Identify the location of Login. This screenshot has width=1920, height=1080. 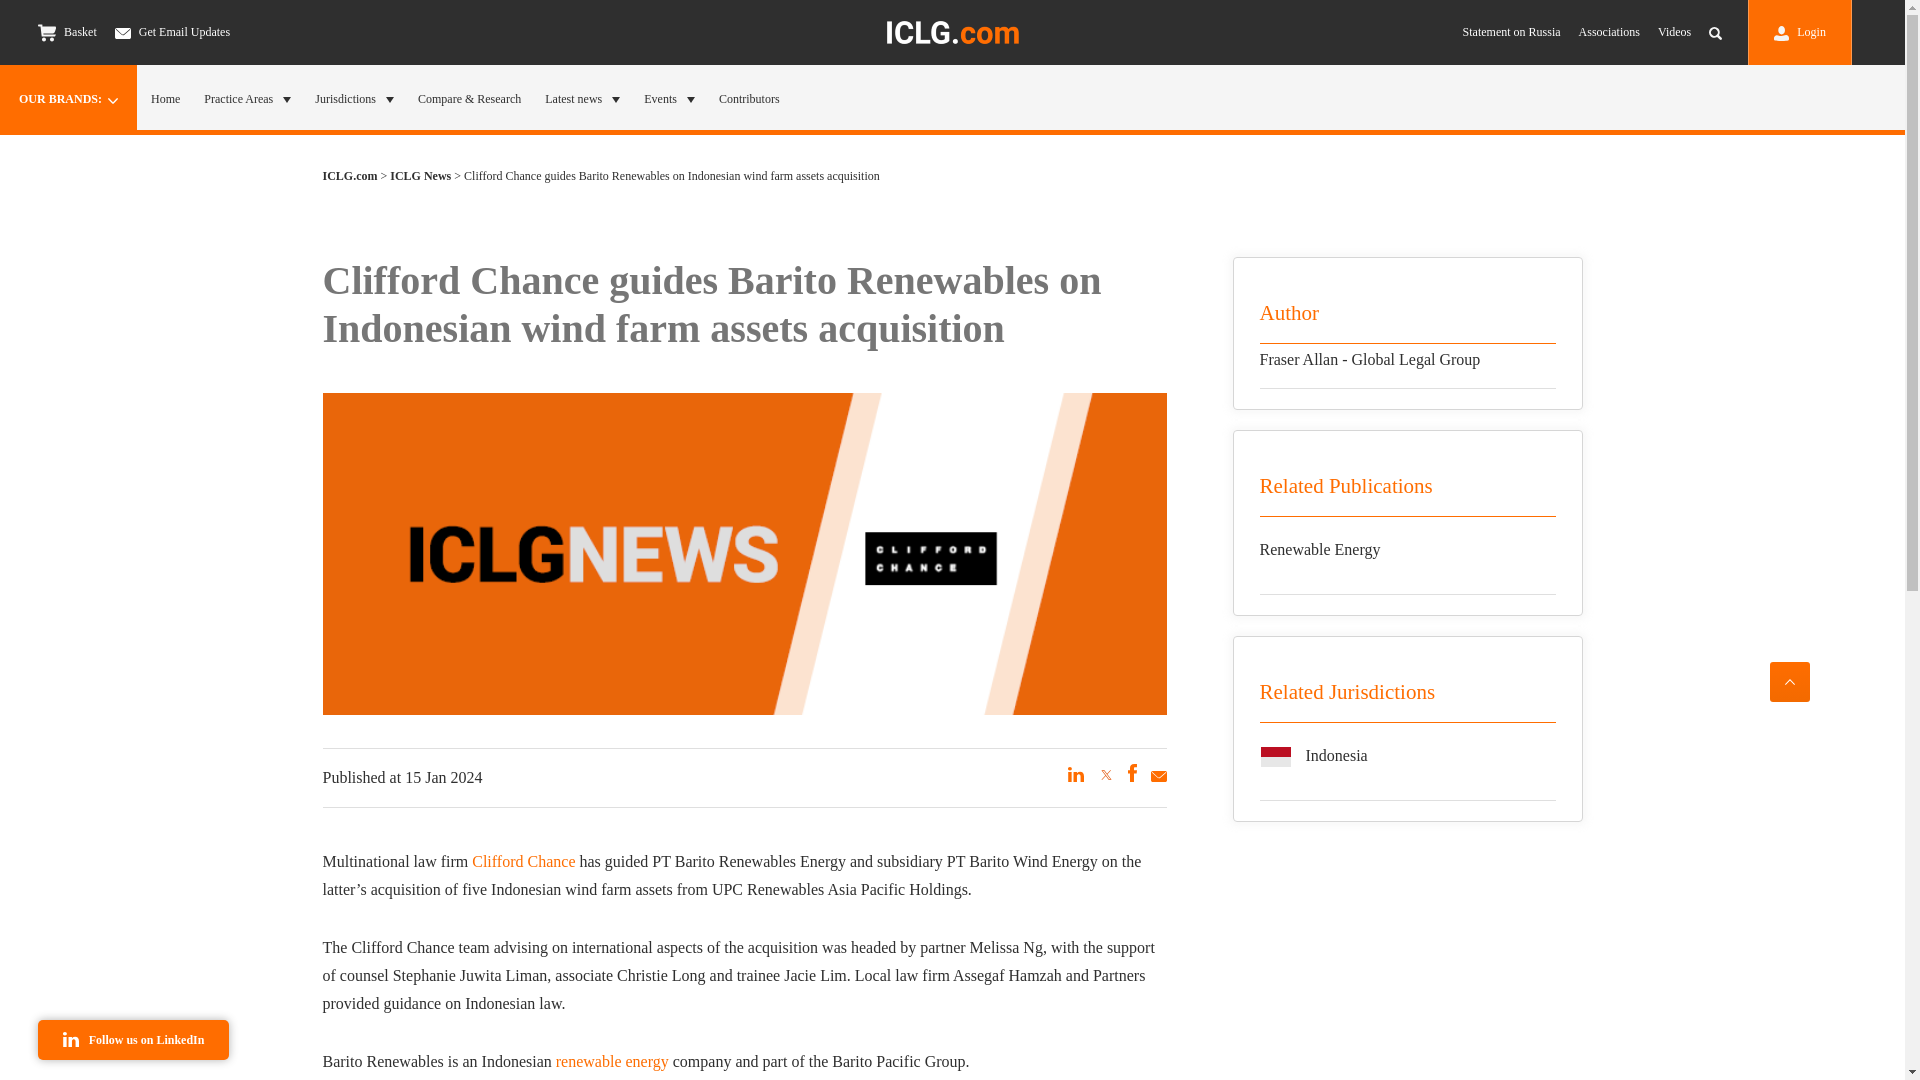
(1800, 32).